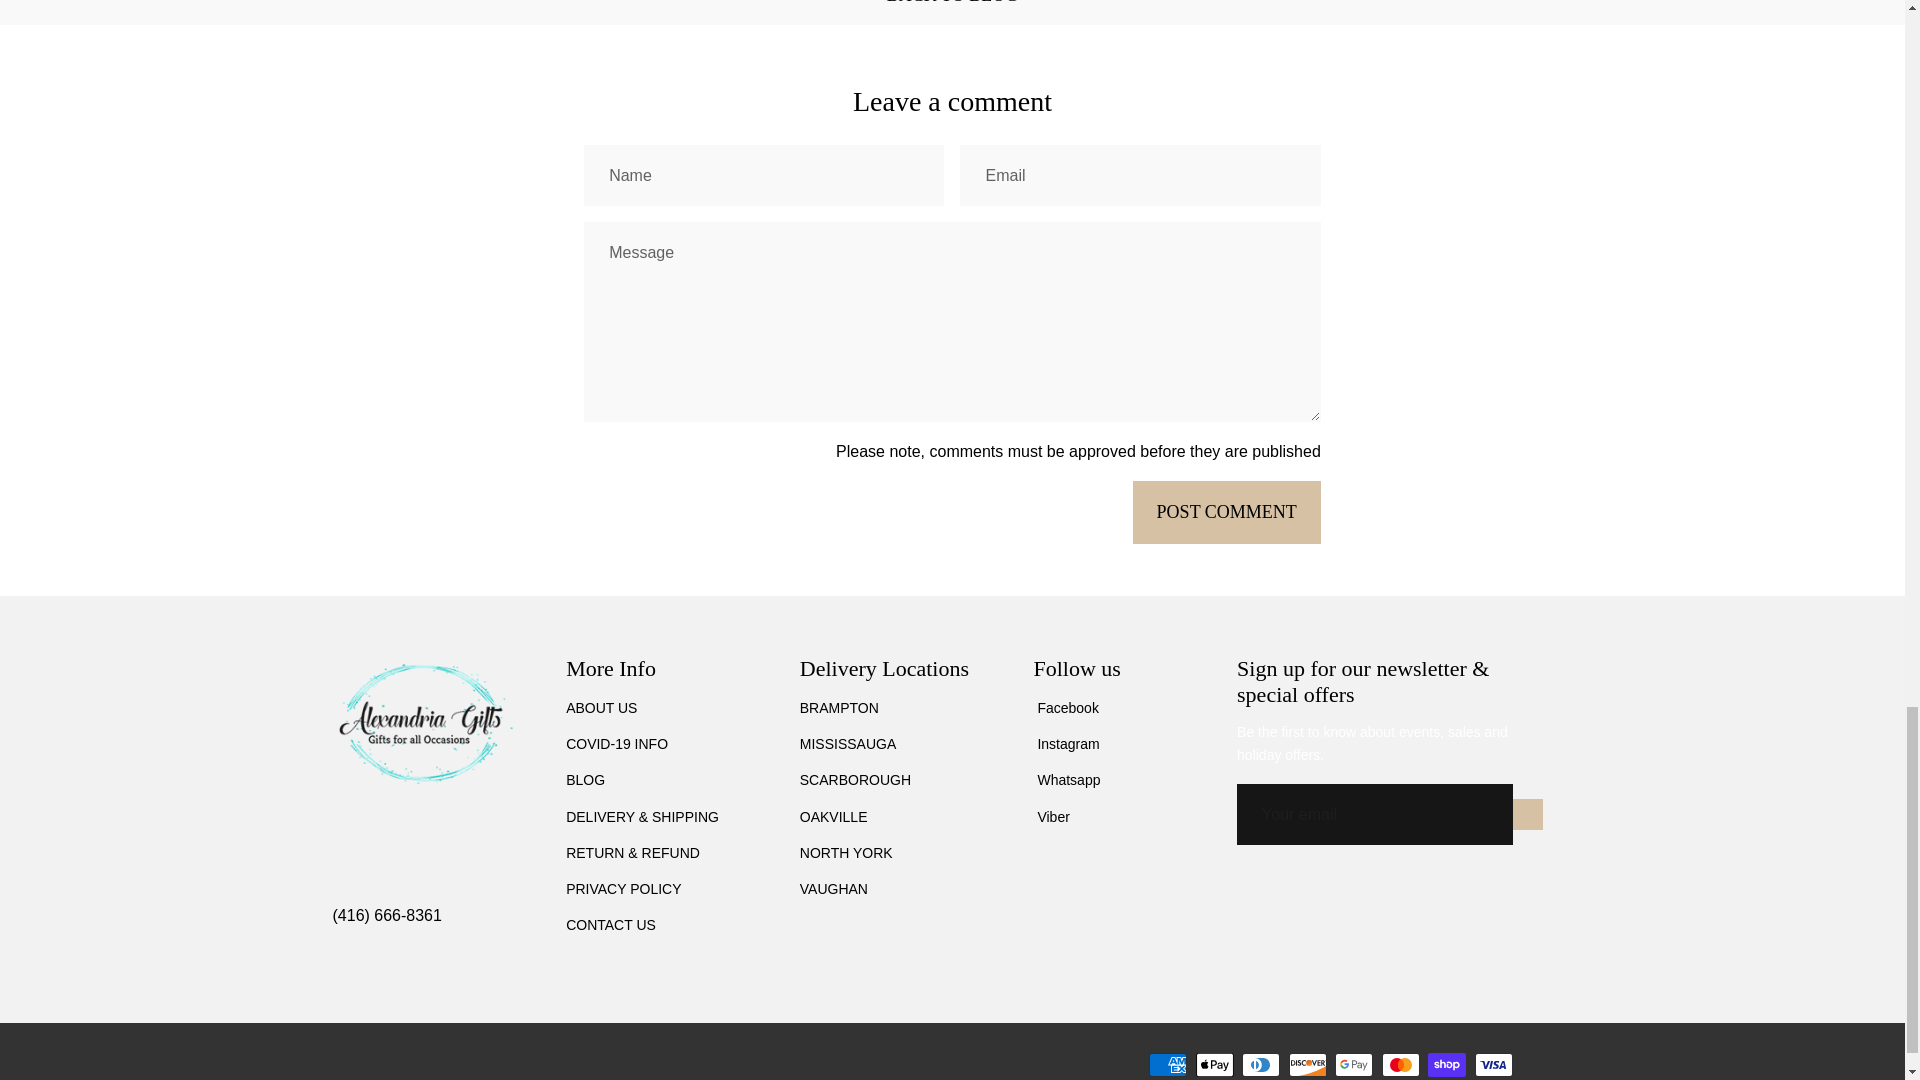 This screenshot has height=1080, width=1920. Describe the element at coordinates (1065, 708) in the screenshot. I see `Alexandria Gifts on Facebook` at that location.